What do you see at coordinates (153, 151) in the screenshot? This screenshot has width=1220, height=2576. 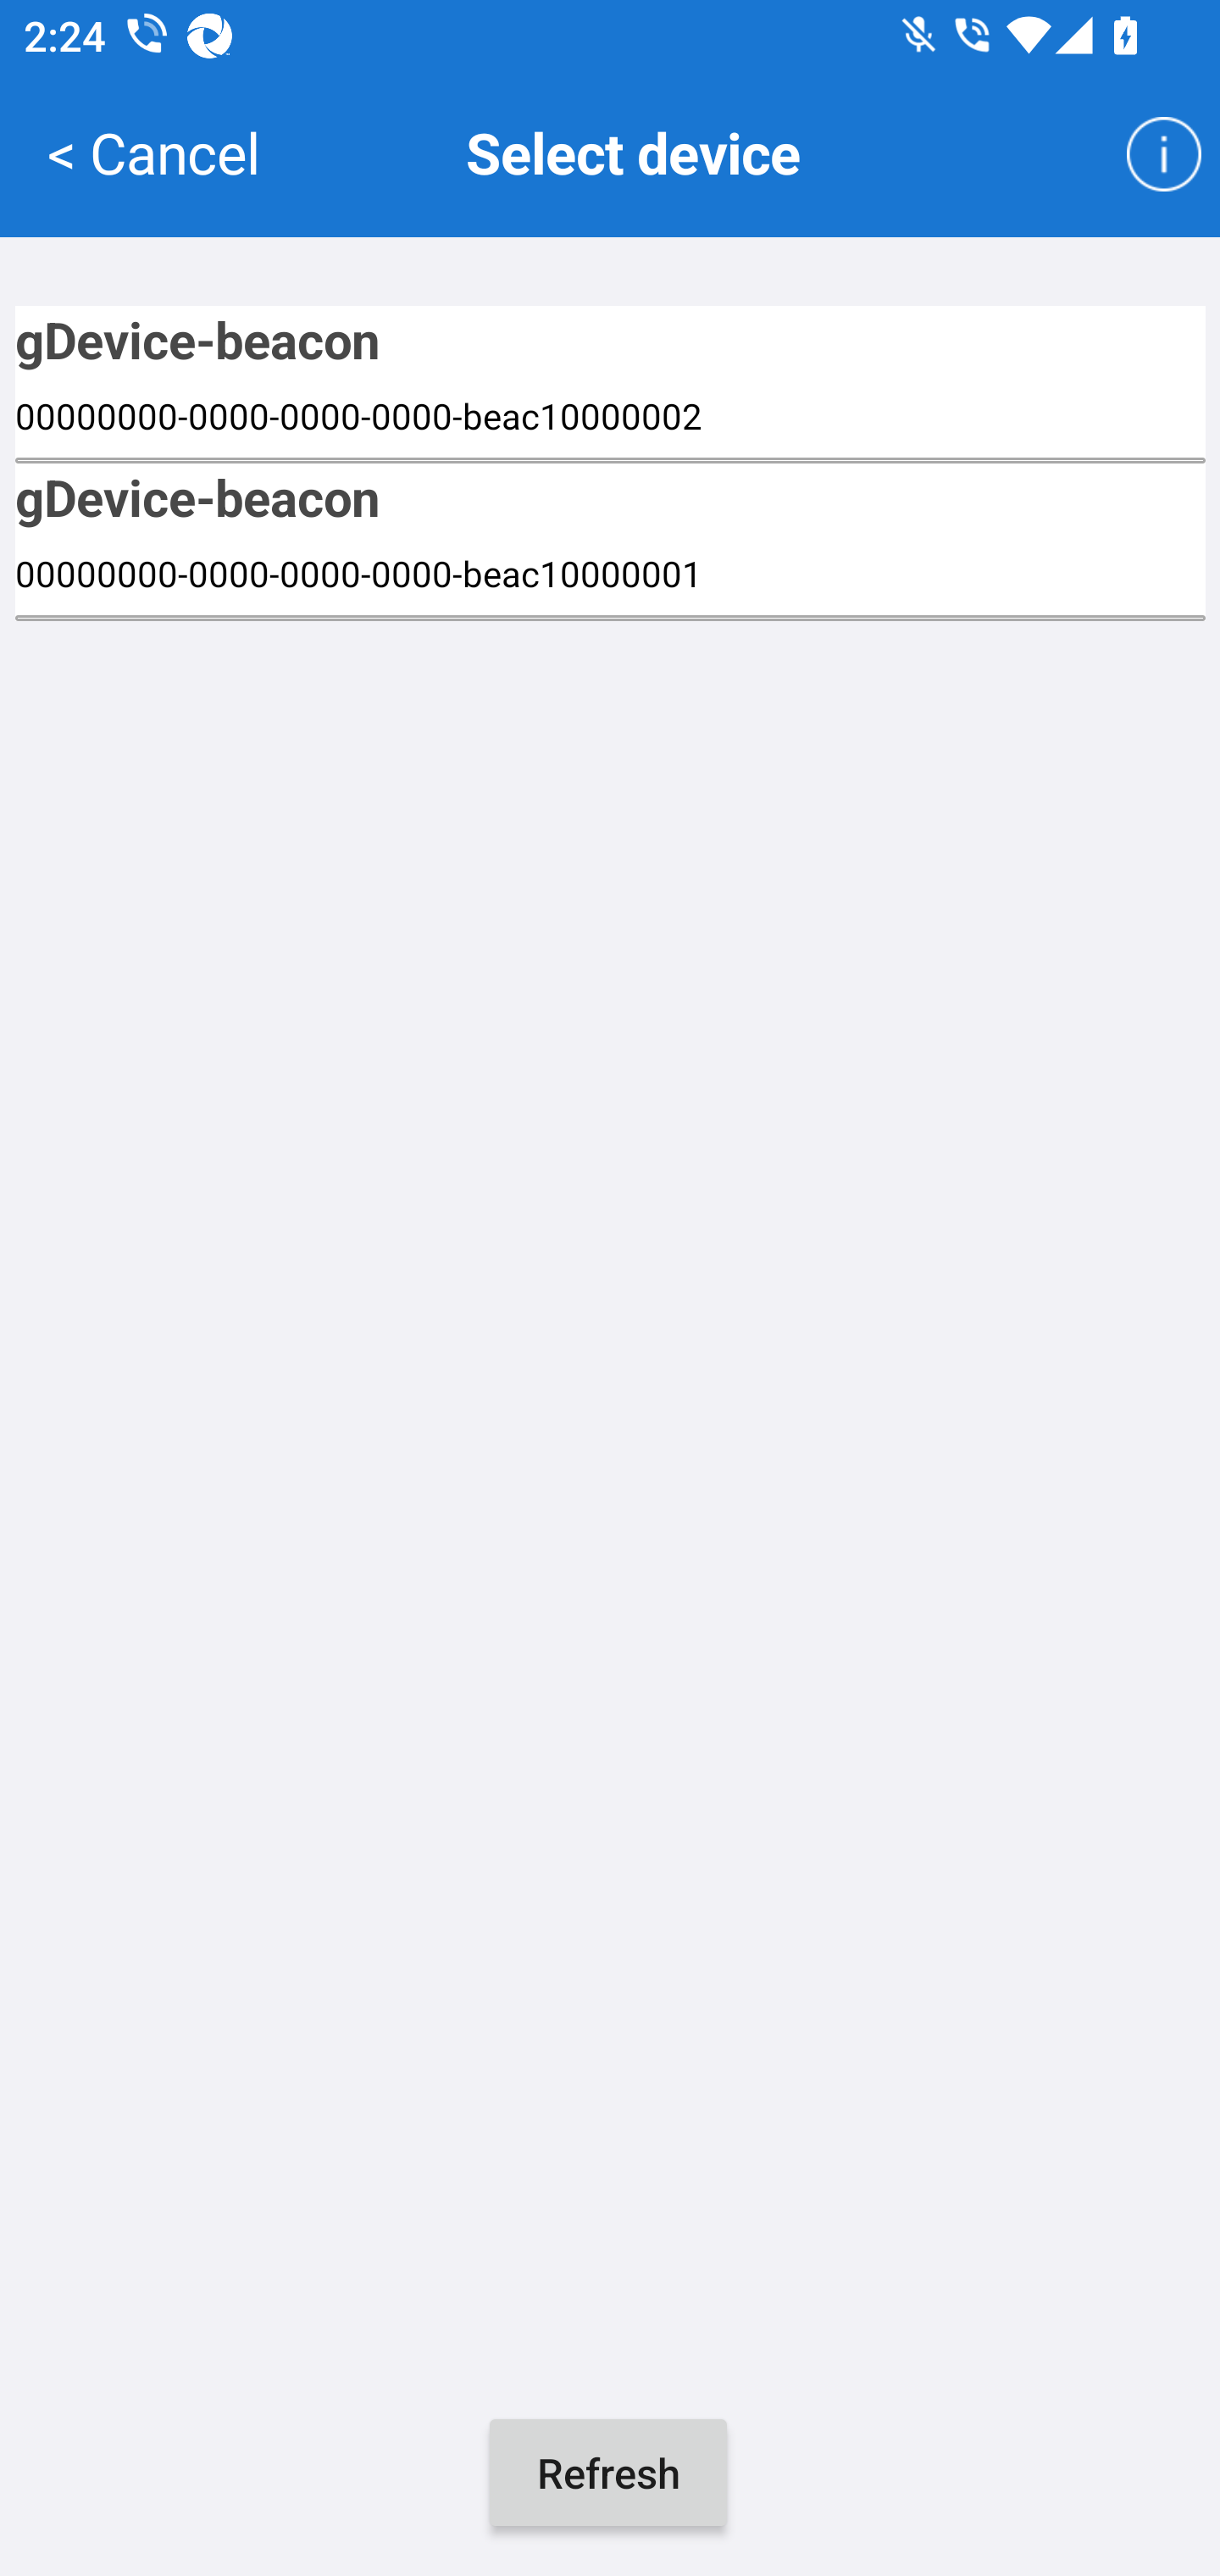 I see `< Cancel` at bounding box center [153, 151].